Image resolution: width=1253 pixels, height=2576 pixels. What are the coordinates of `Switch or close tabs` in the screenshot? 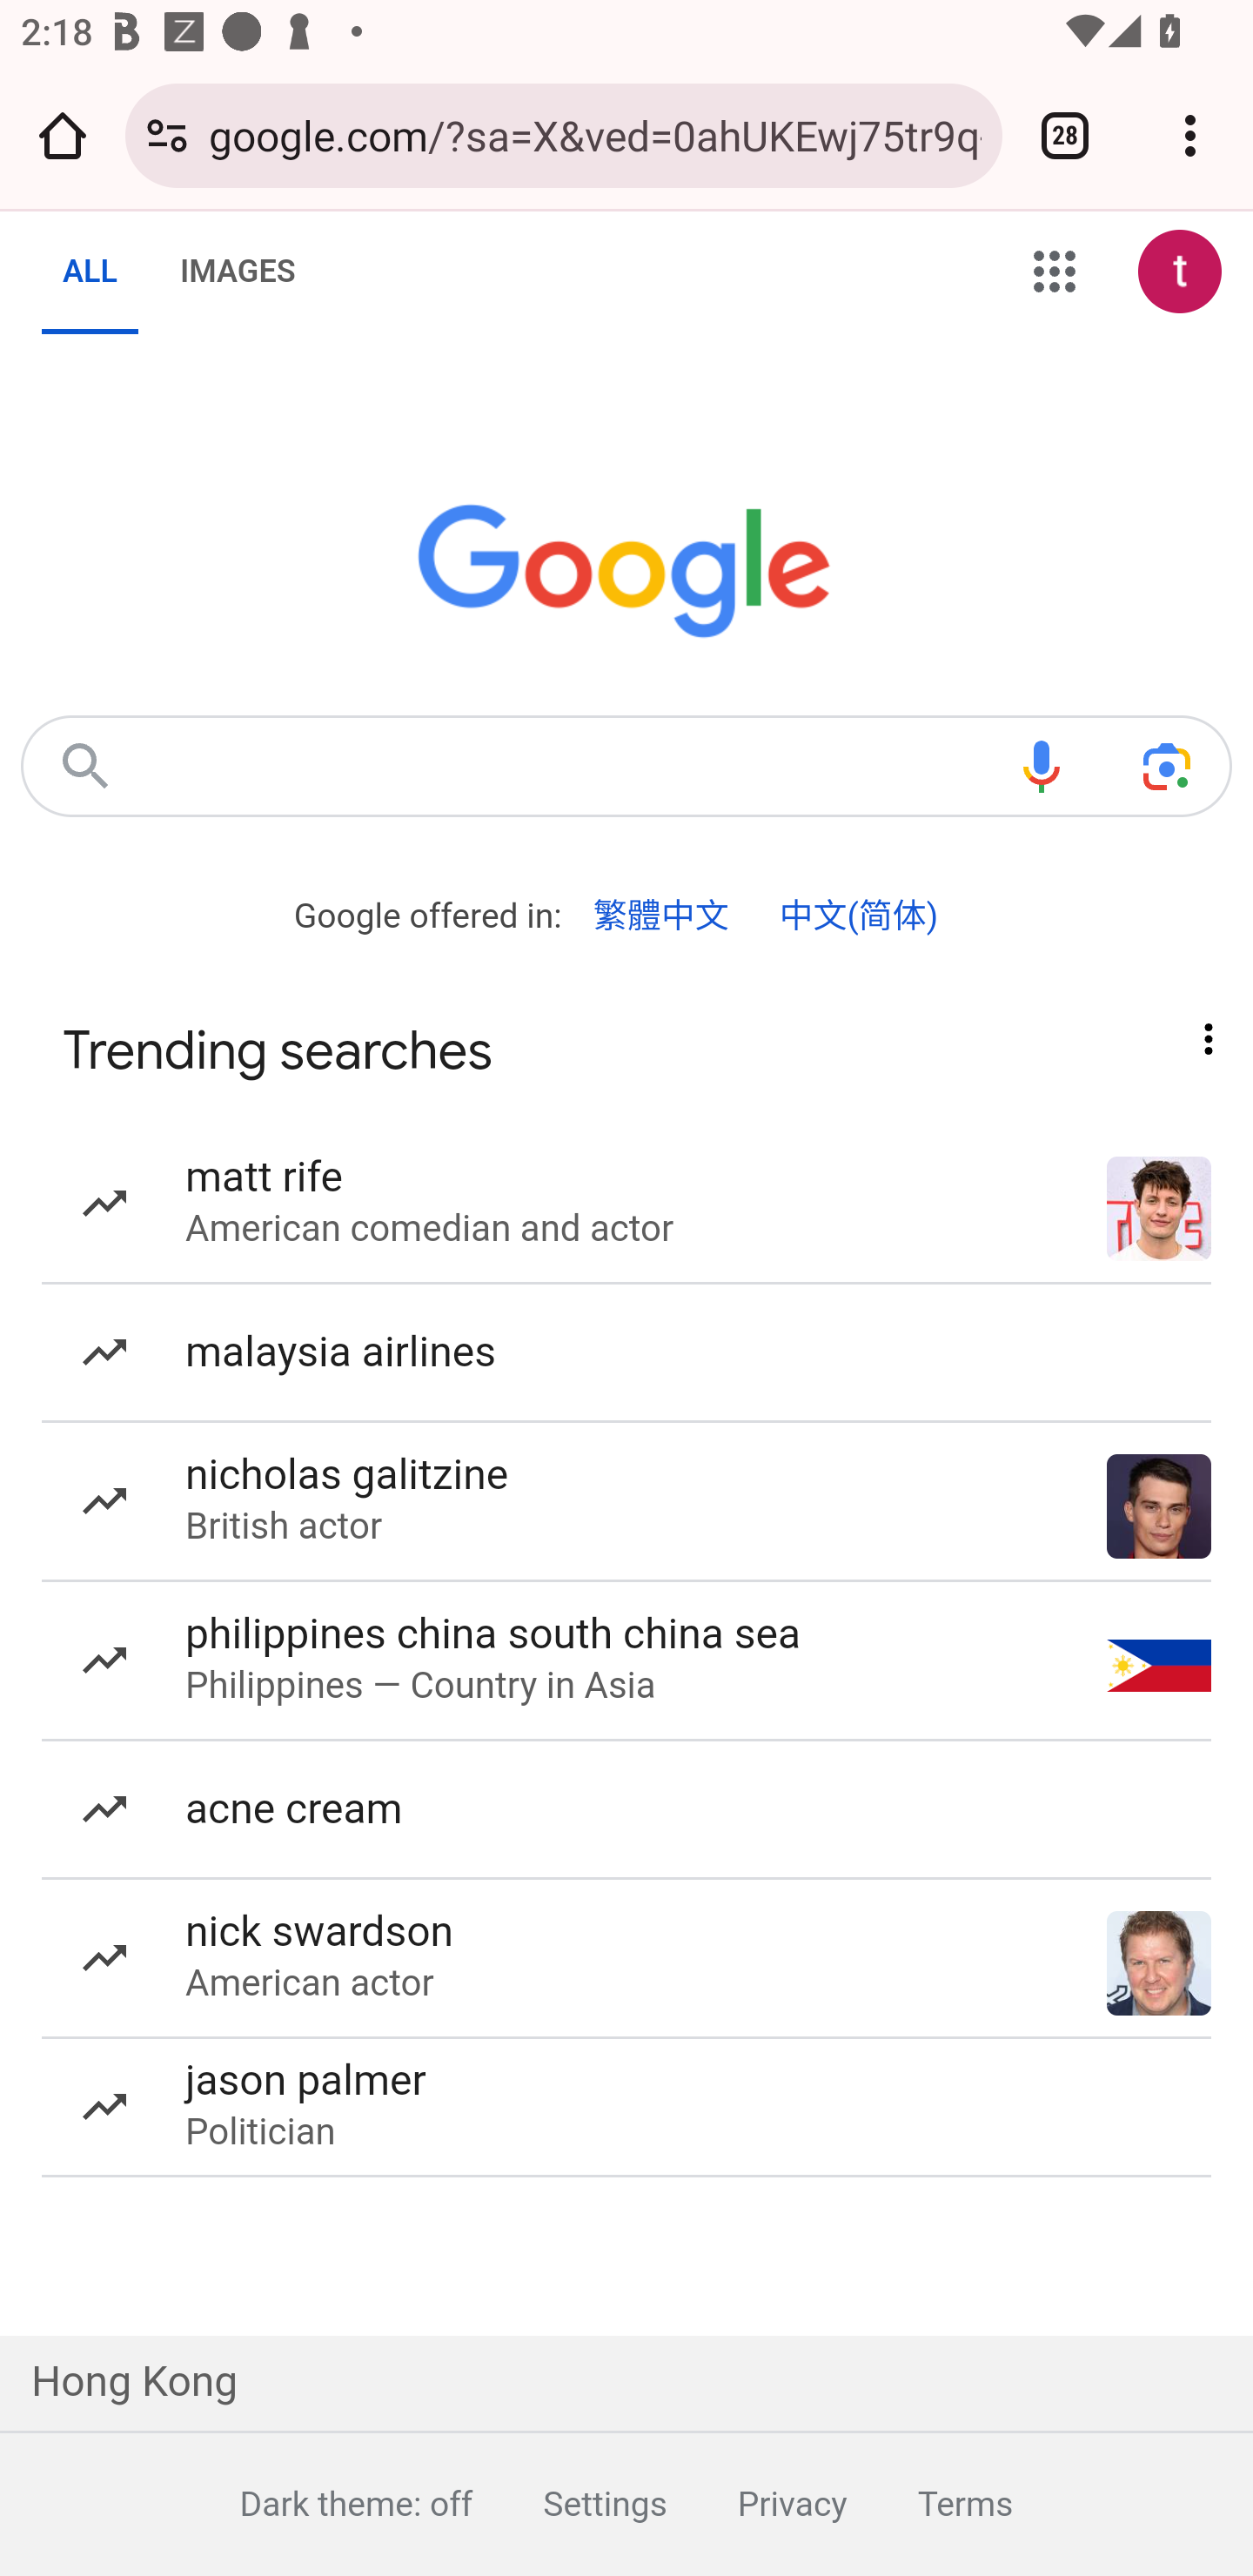 It's located at (1065, 135).